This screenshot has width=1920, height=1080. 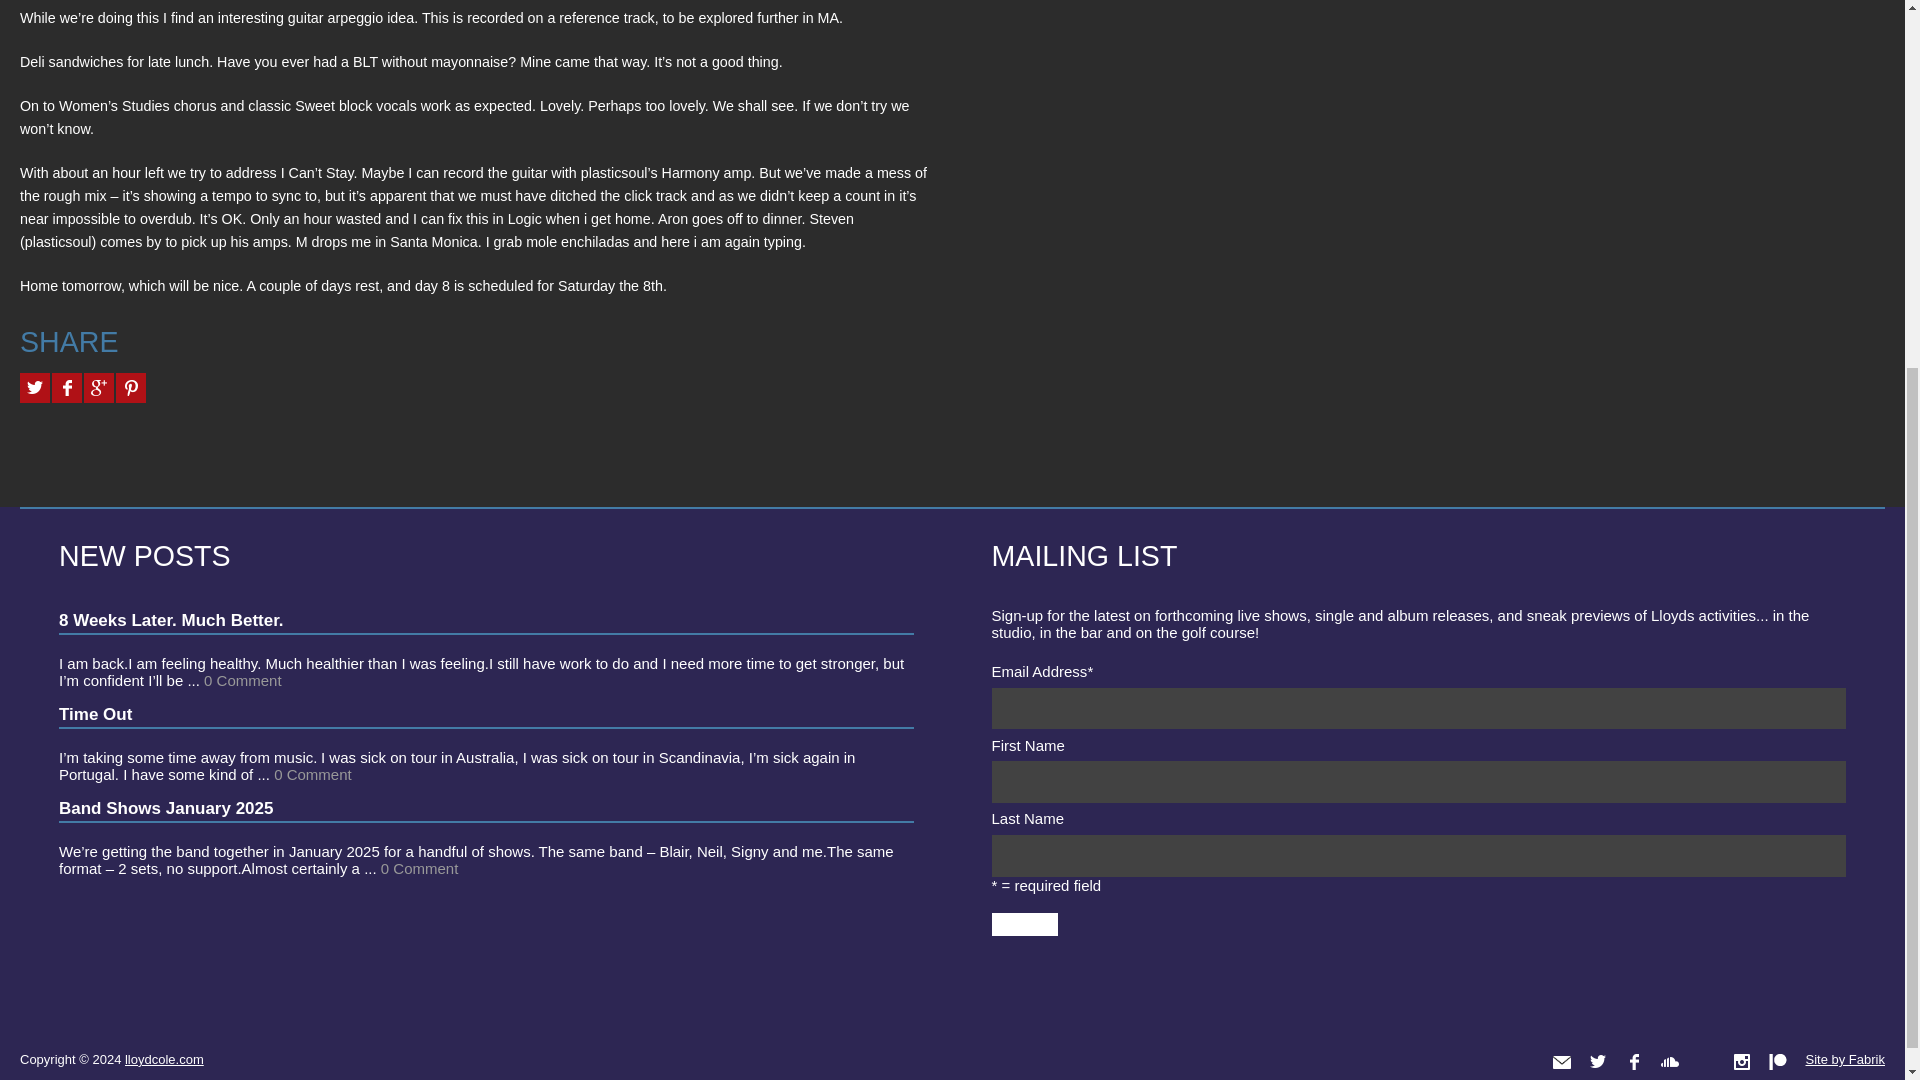 What do you see at coordinates (1846, 1059) in the screenshot?
I see `Site by Fabrik` at bounding box center [1846, 1059].